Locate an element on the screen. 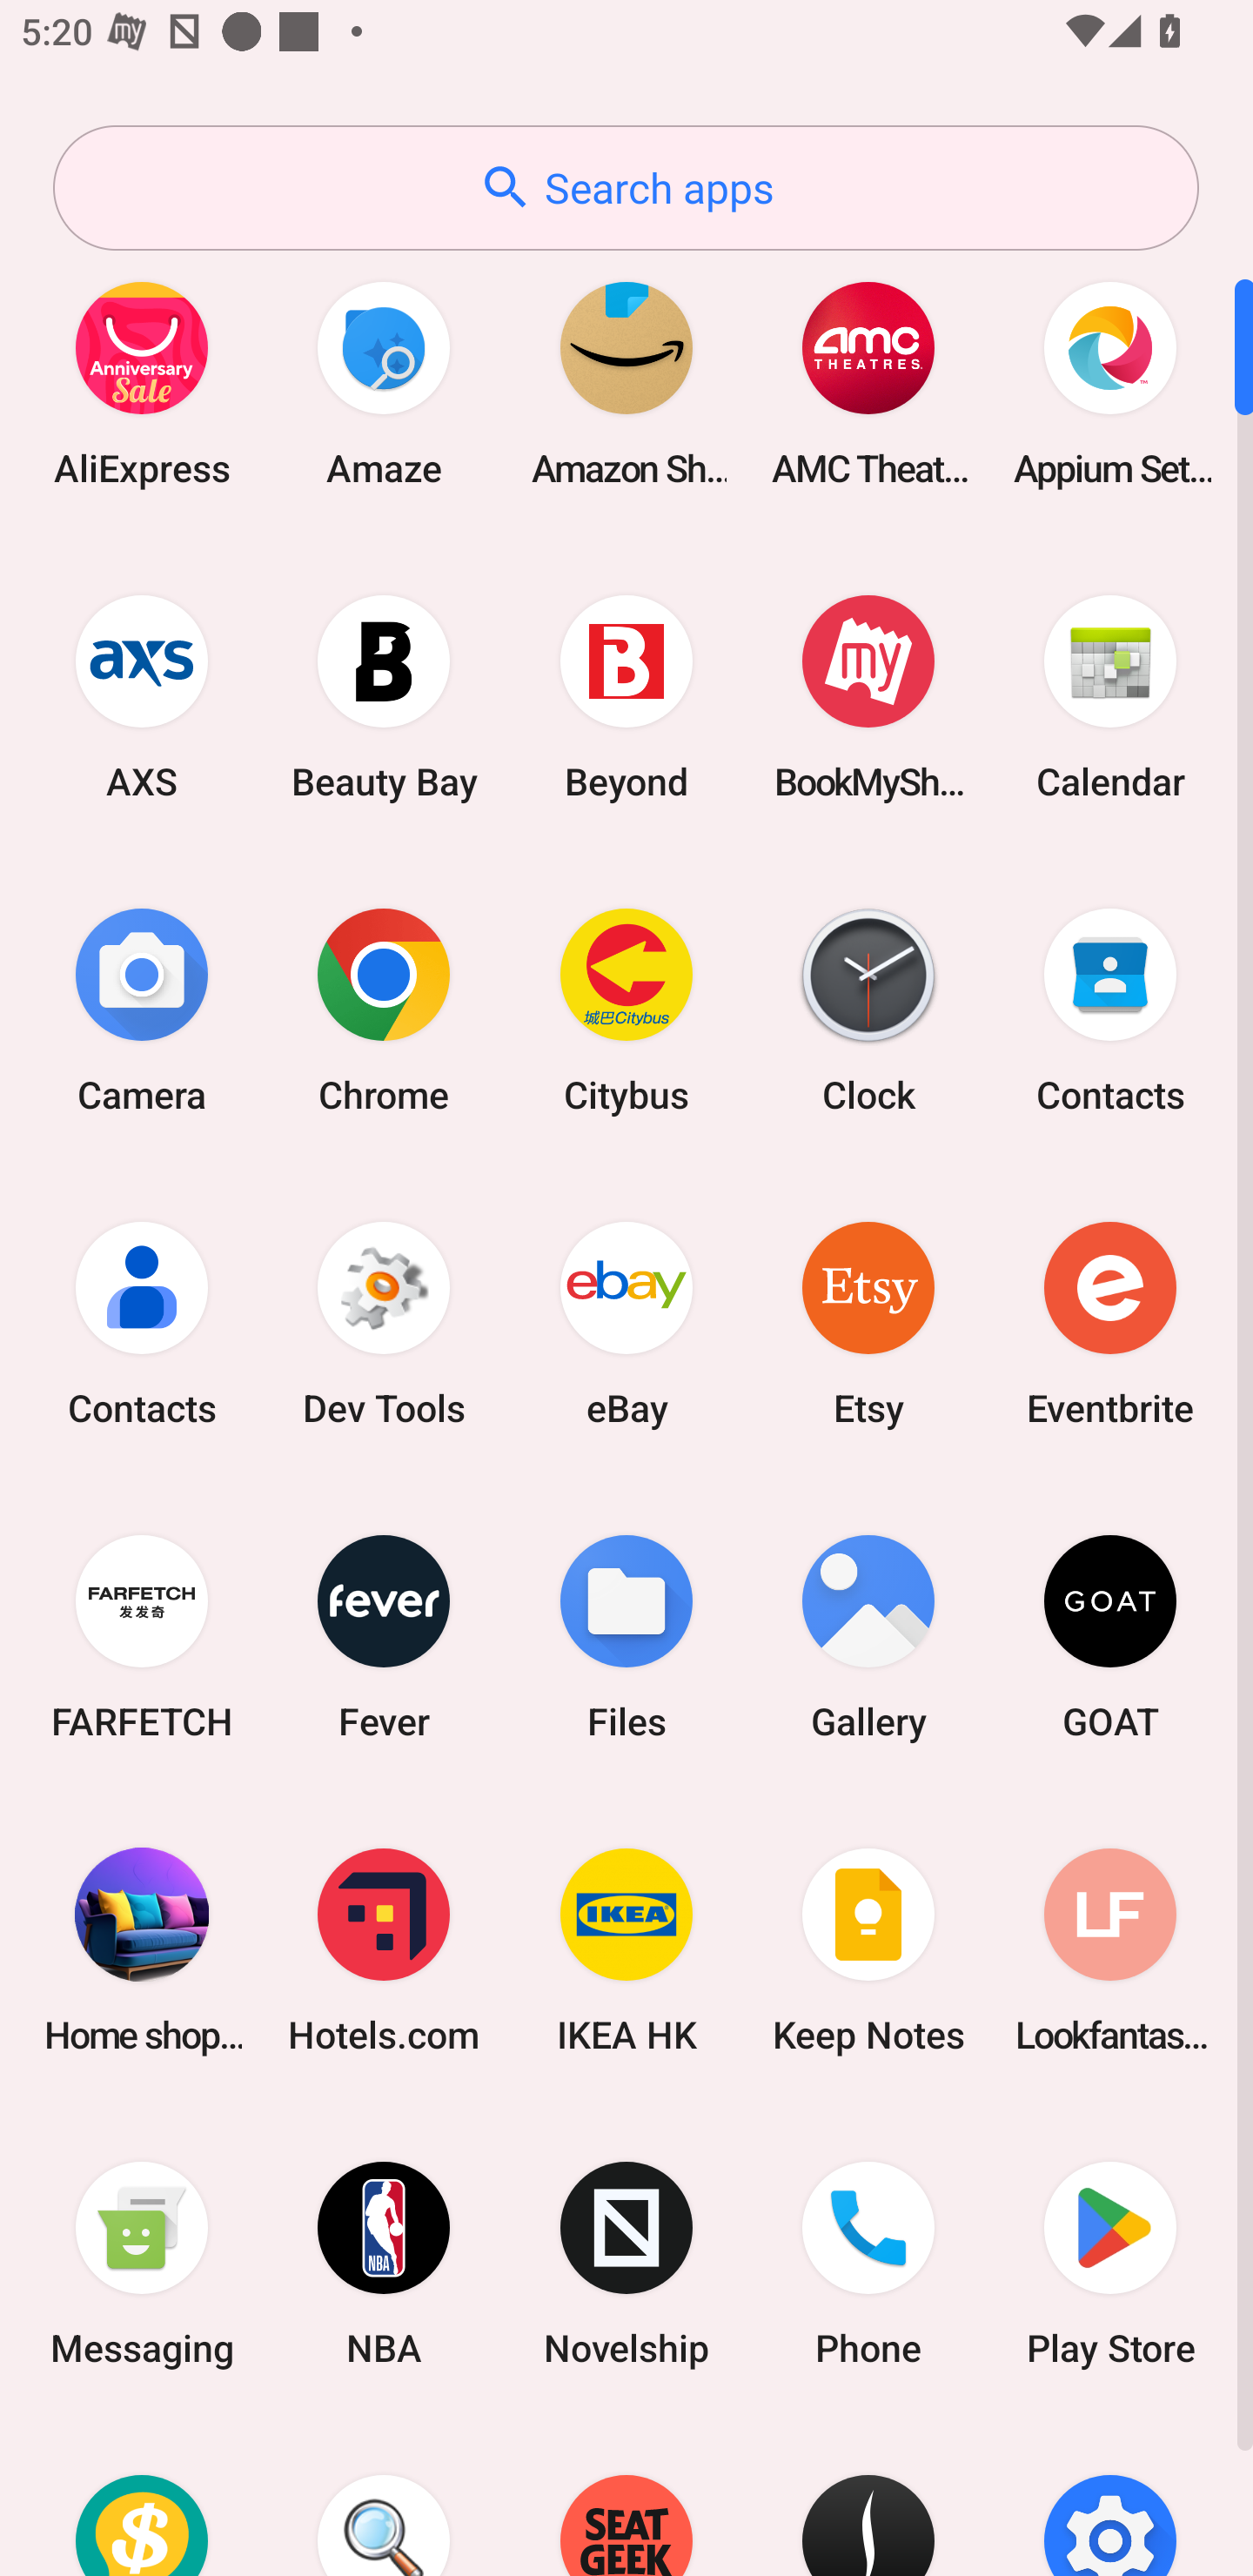 This screenshot has height=2576, width=1253. Contacts is located at coordinates (142, 1323).